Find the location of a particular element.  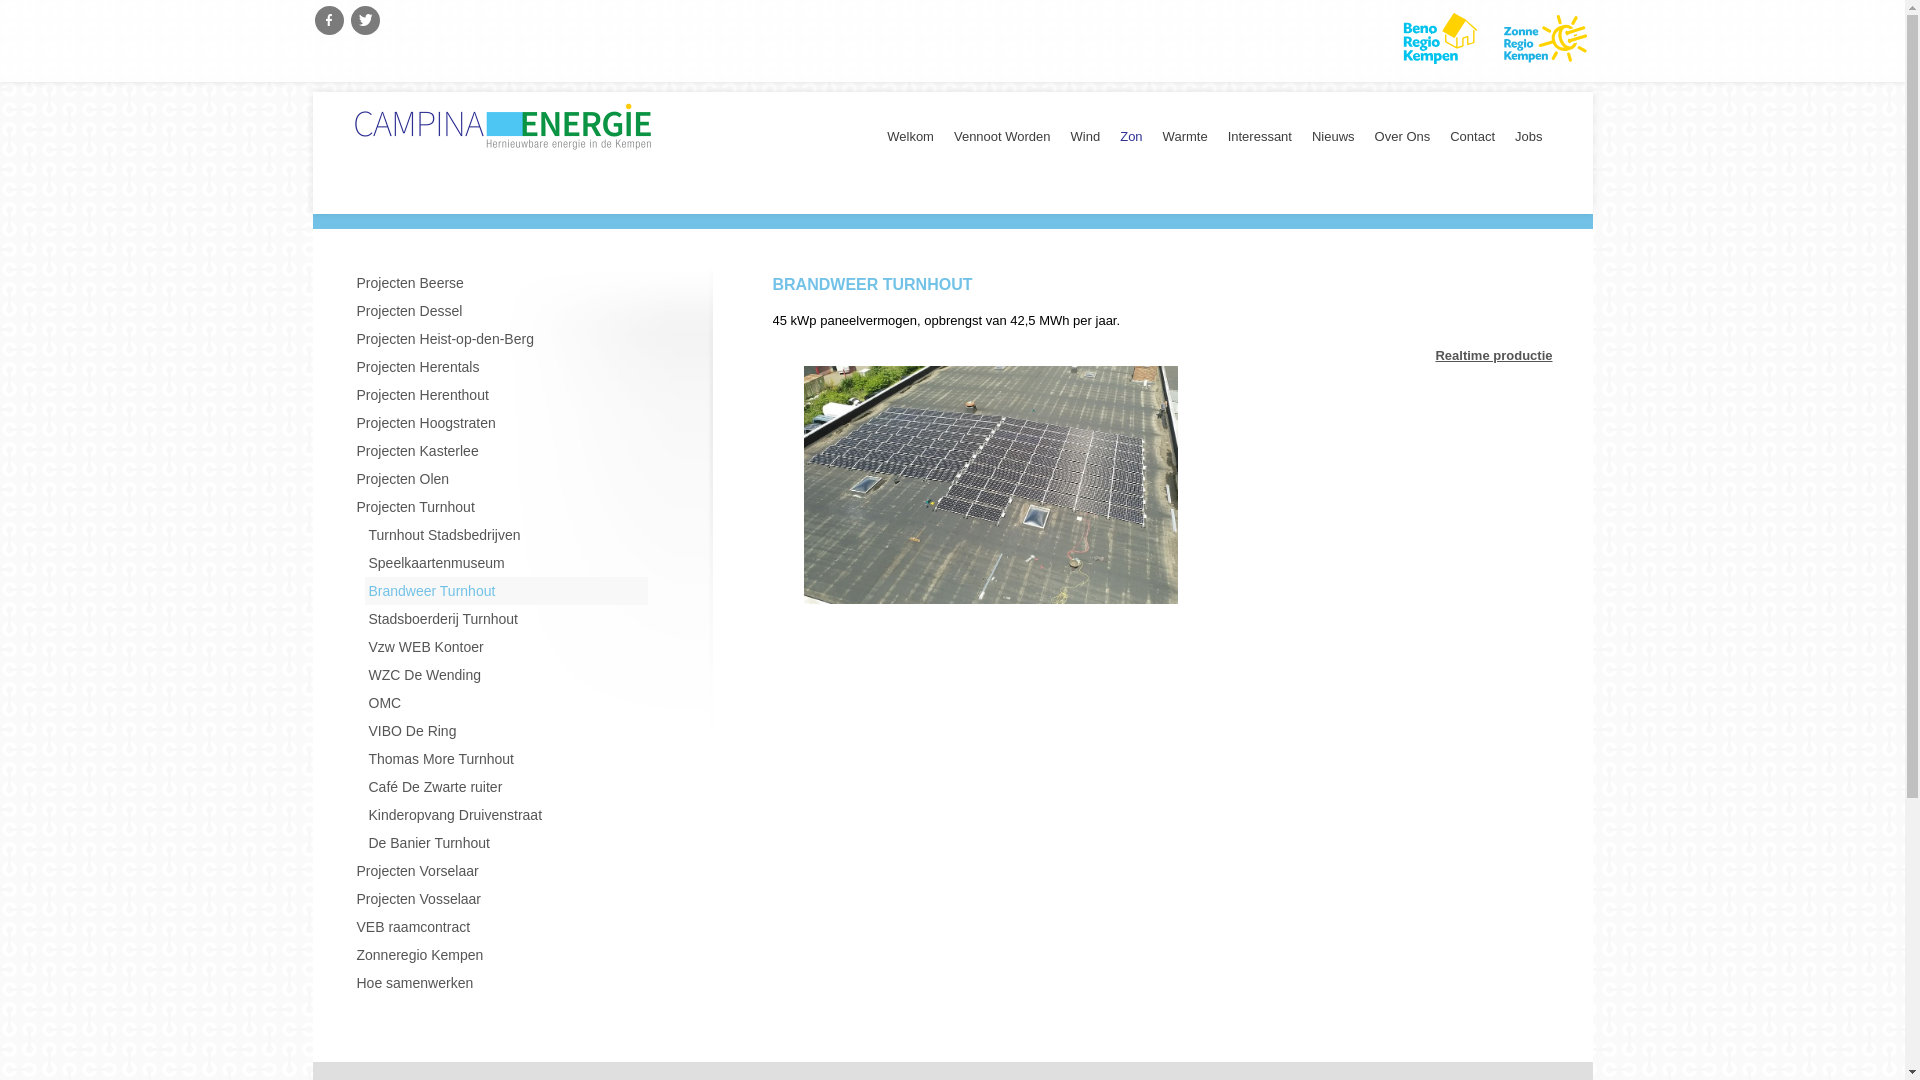

Speelkaartenmuseum is located at coordinates (506, 563).